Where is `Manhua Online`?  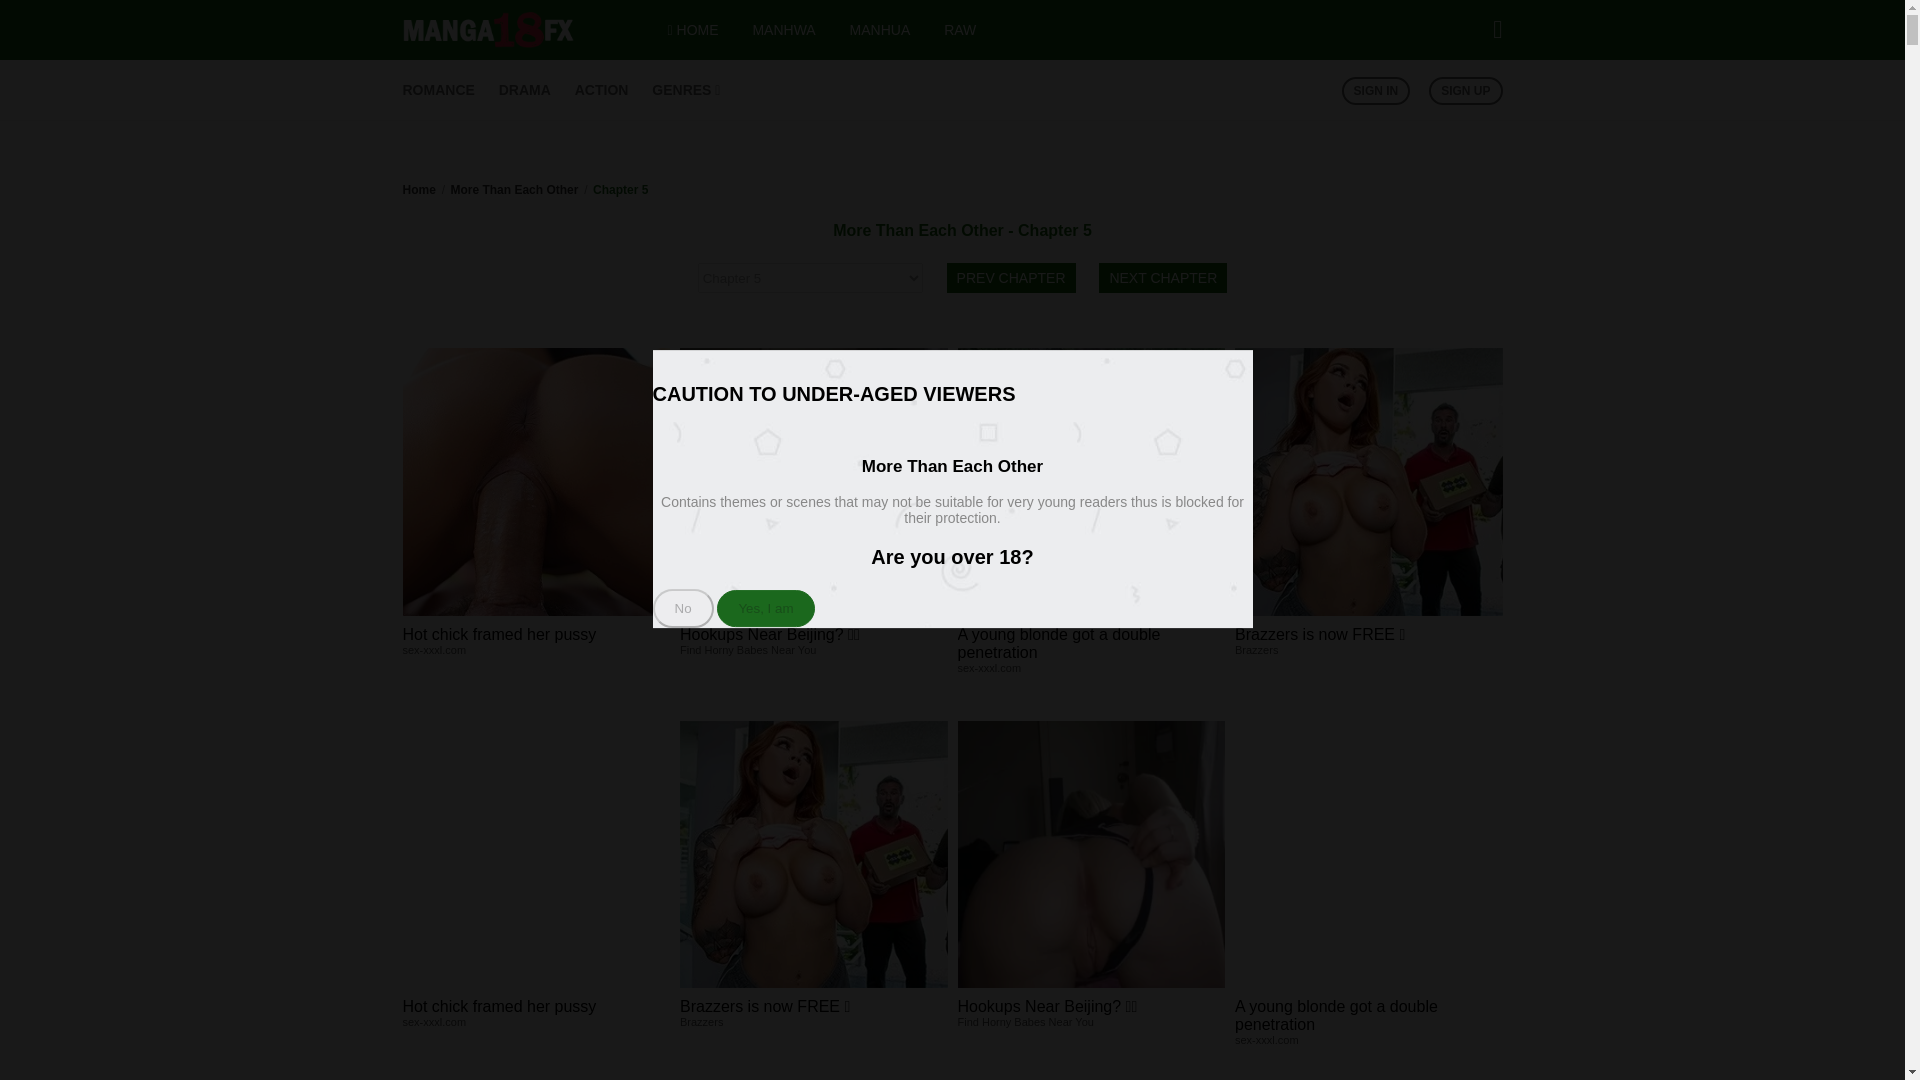 Manhua Online is located at coordinates (880, 29).